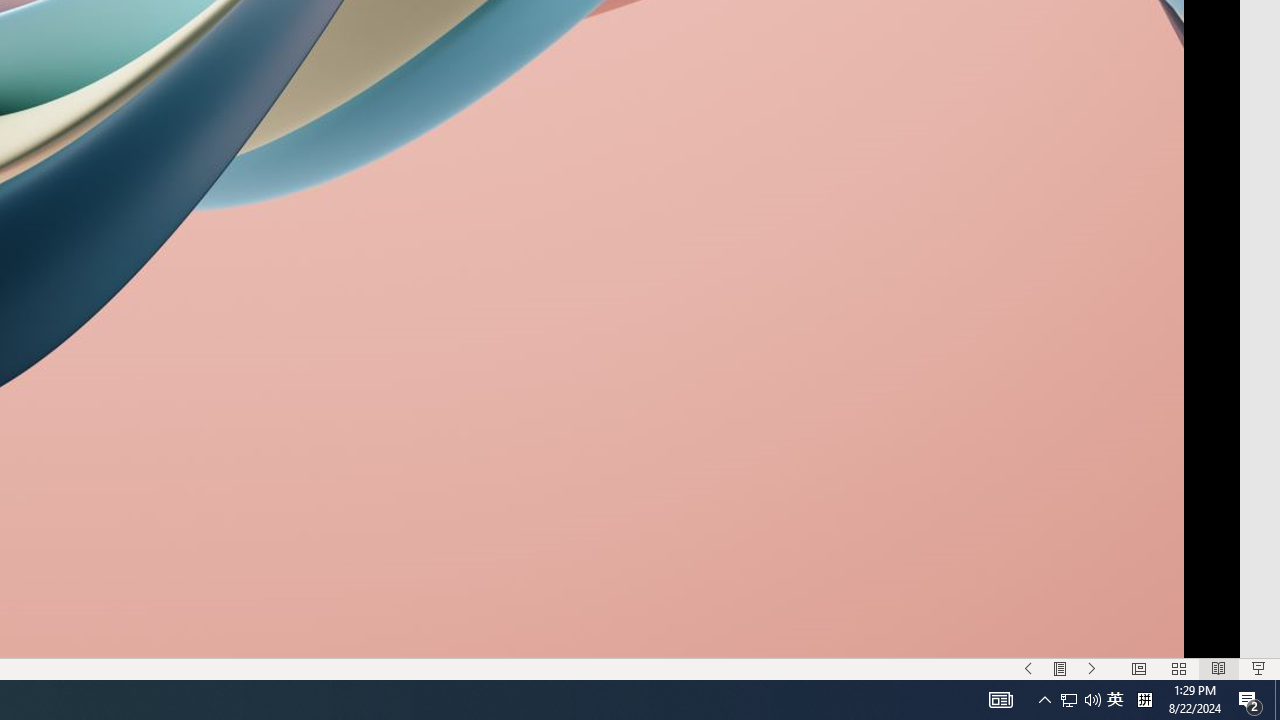 The image size is (1280, 720). Describe the element at coordinates (1028, 668) in the screenshot. I see `Slide Show Previous On` at that location.